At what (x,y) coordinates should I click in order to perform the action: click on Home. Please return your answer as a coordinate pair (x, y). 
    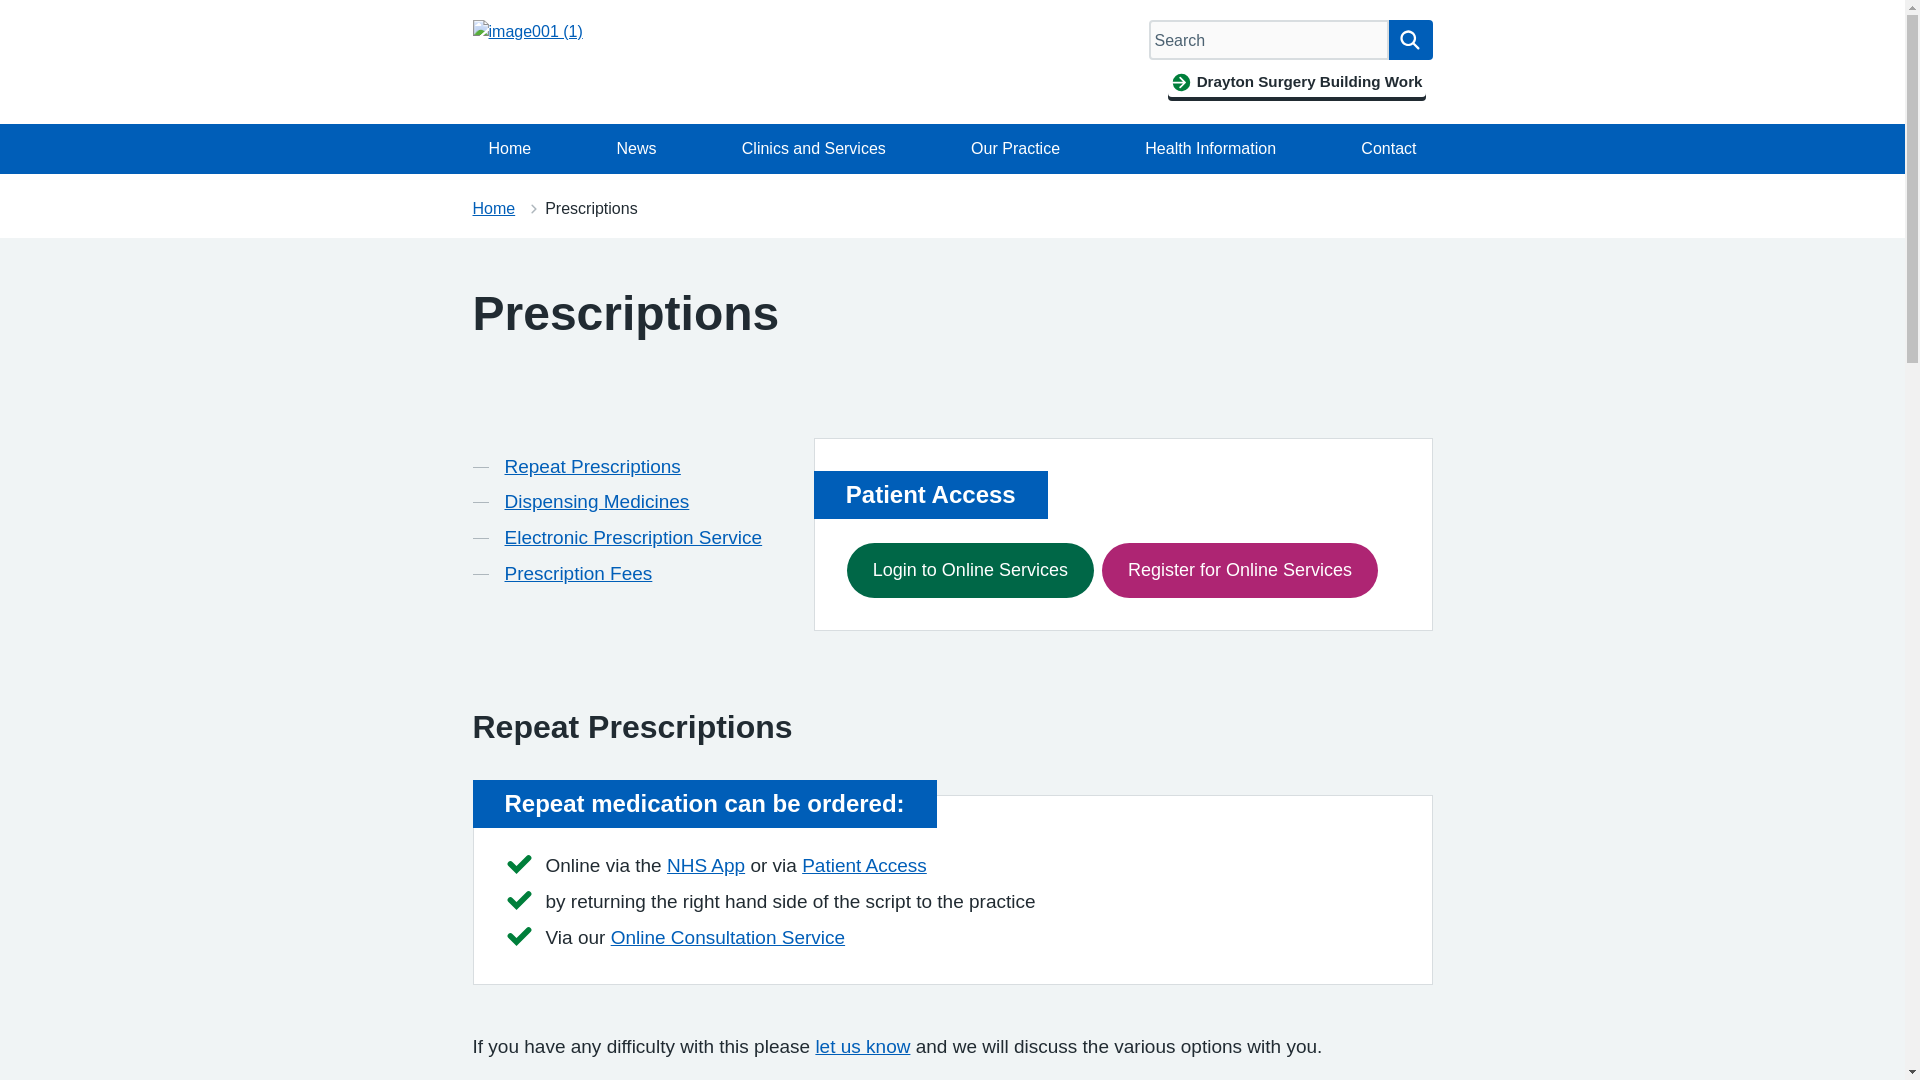
    Looking at the image, I should click on (493, 208).